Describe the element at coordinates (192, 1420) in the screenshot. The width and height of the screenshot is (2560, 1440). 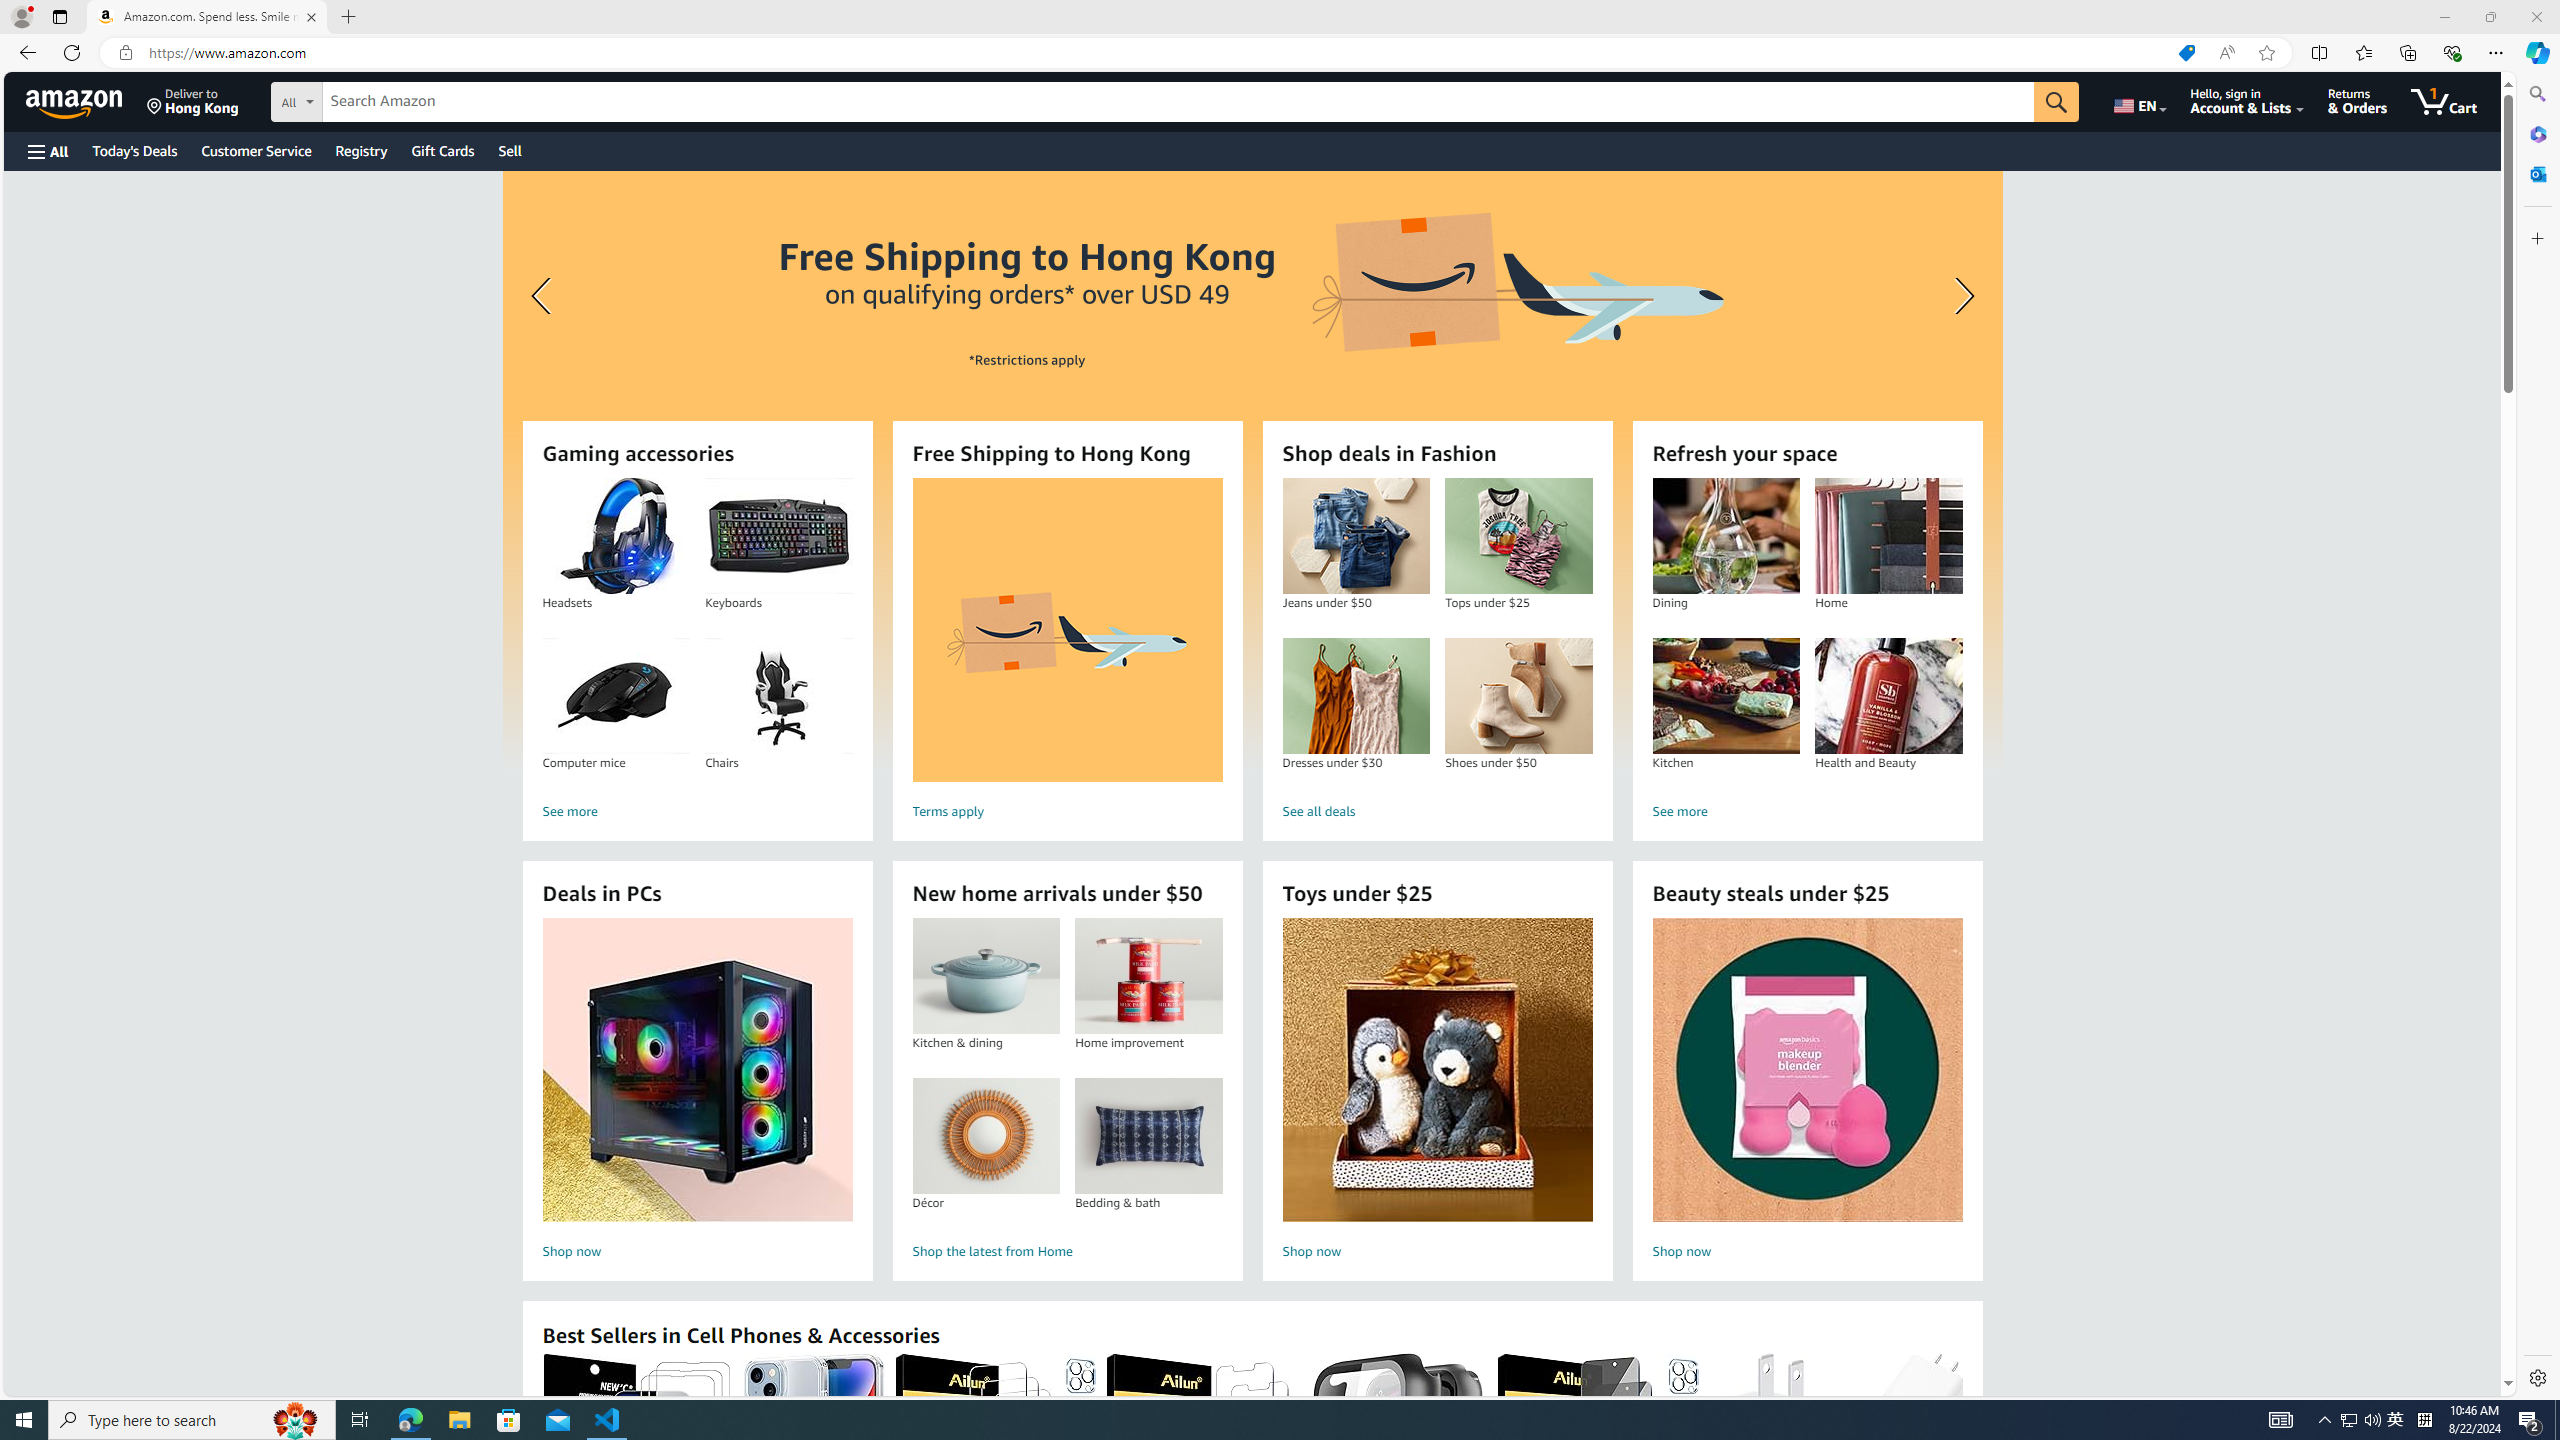
I see `No Problems` at that location.